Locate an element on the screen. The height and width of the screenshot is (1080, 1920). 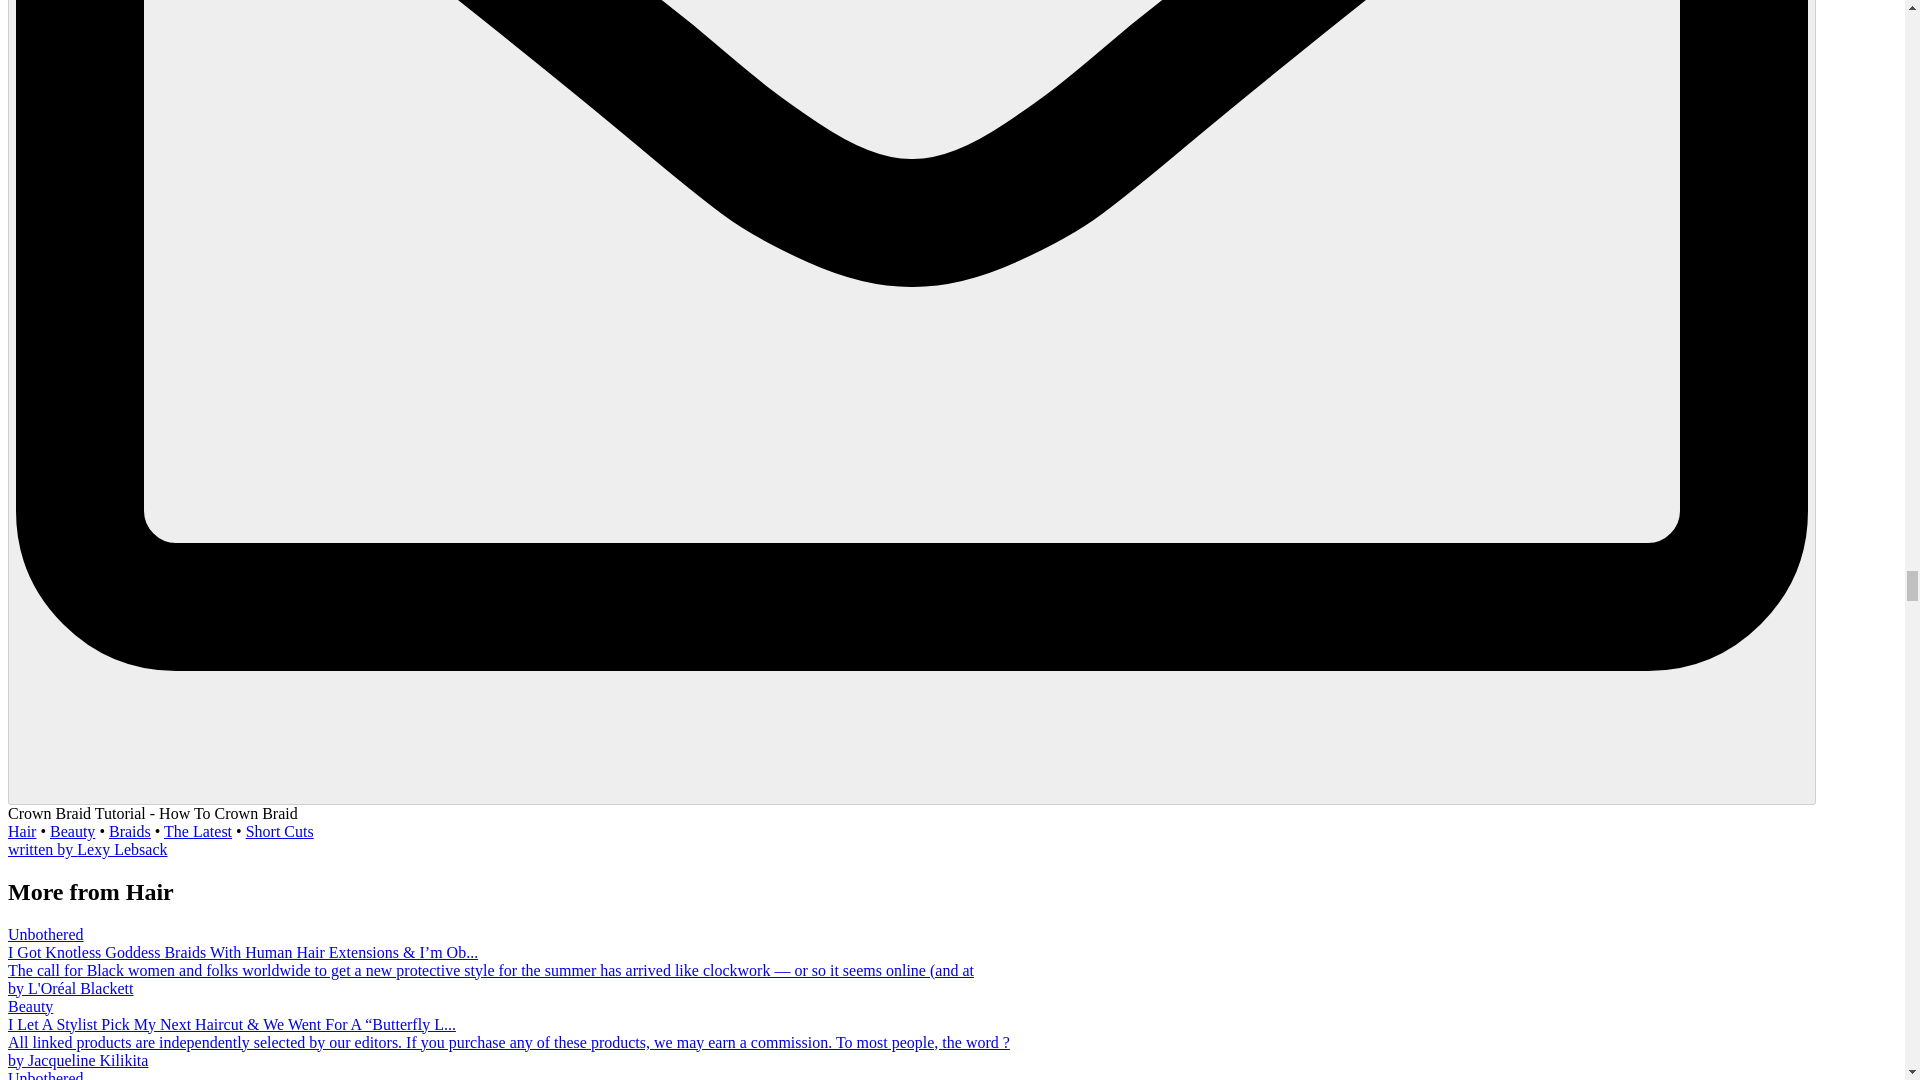
Braids is located at coordinates (130, 831).